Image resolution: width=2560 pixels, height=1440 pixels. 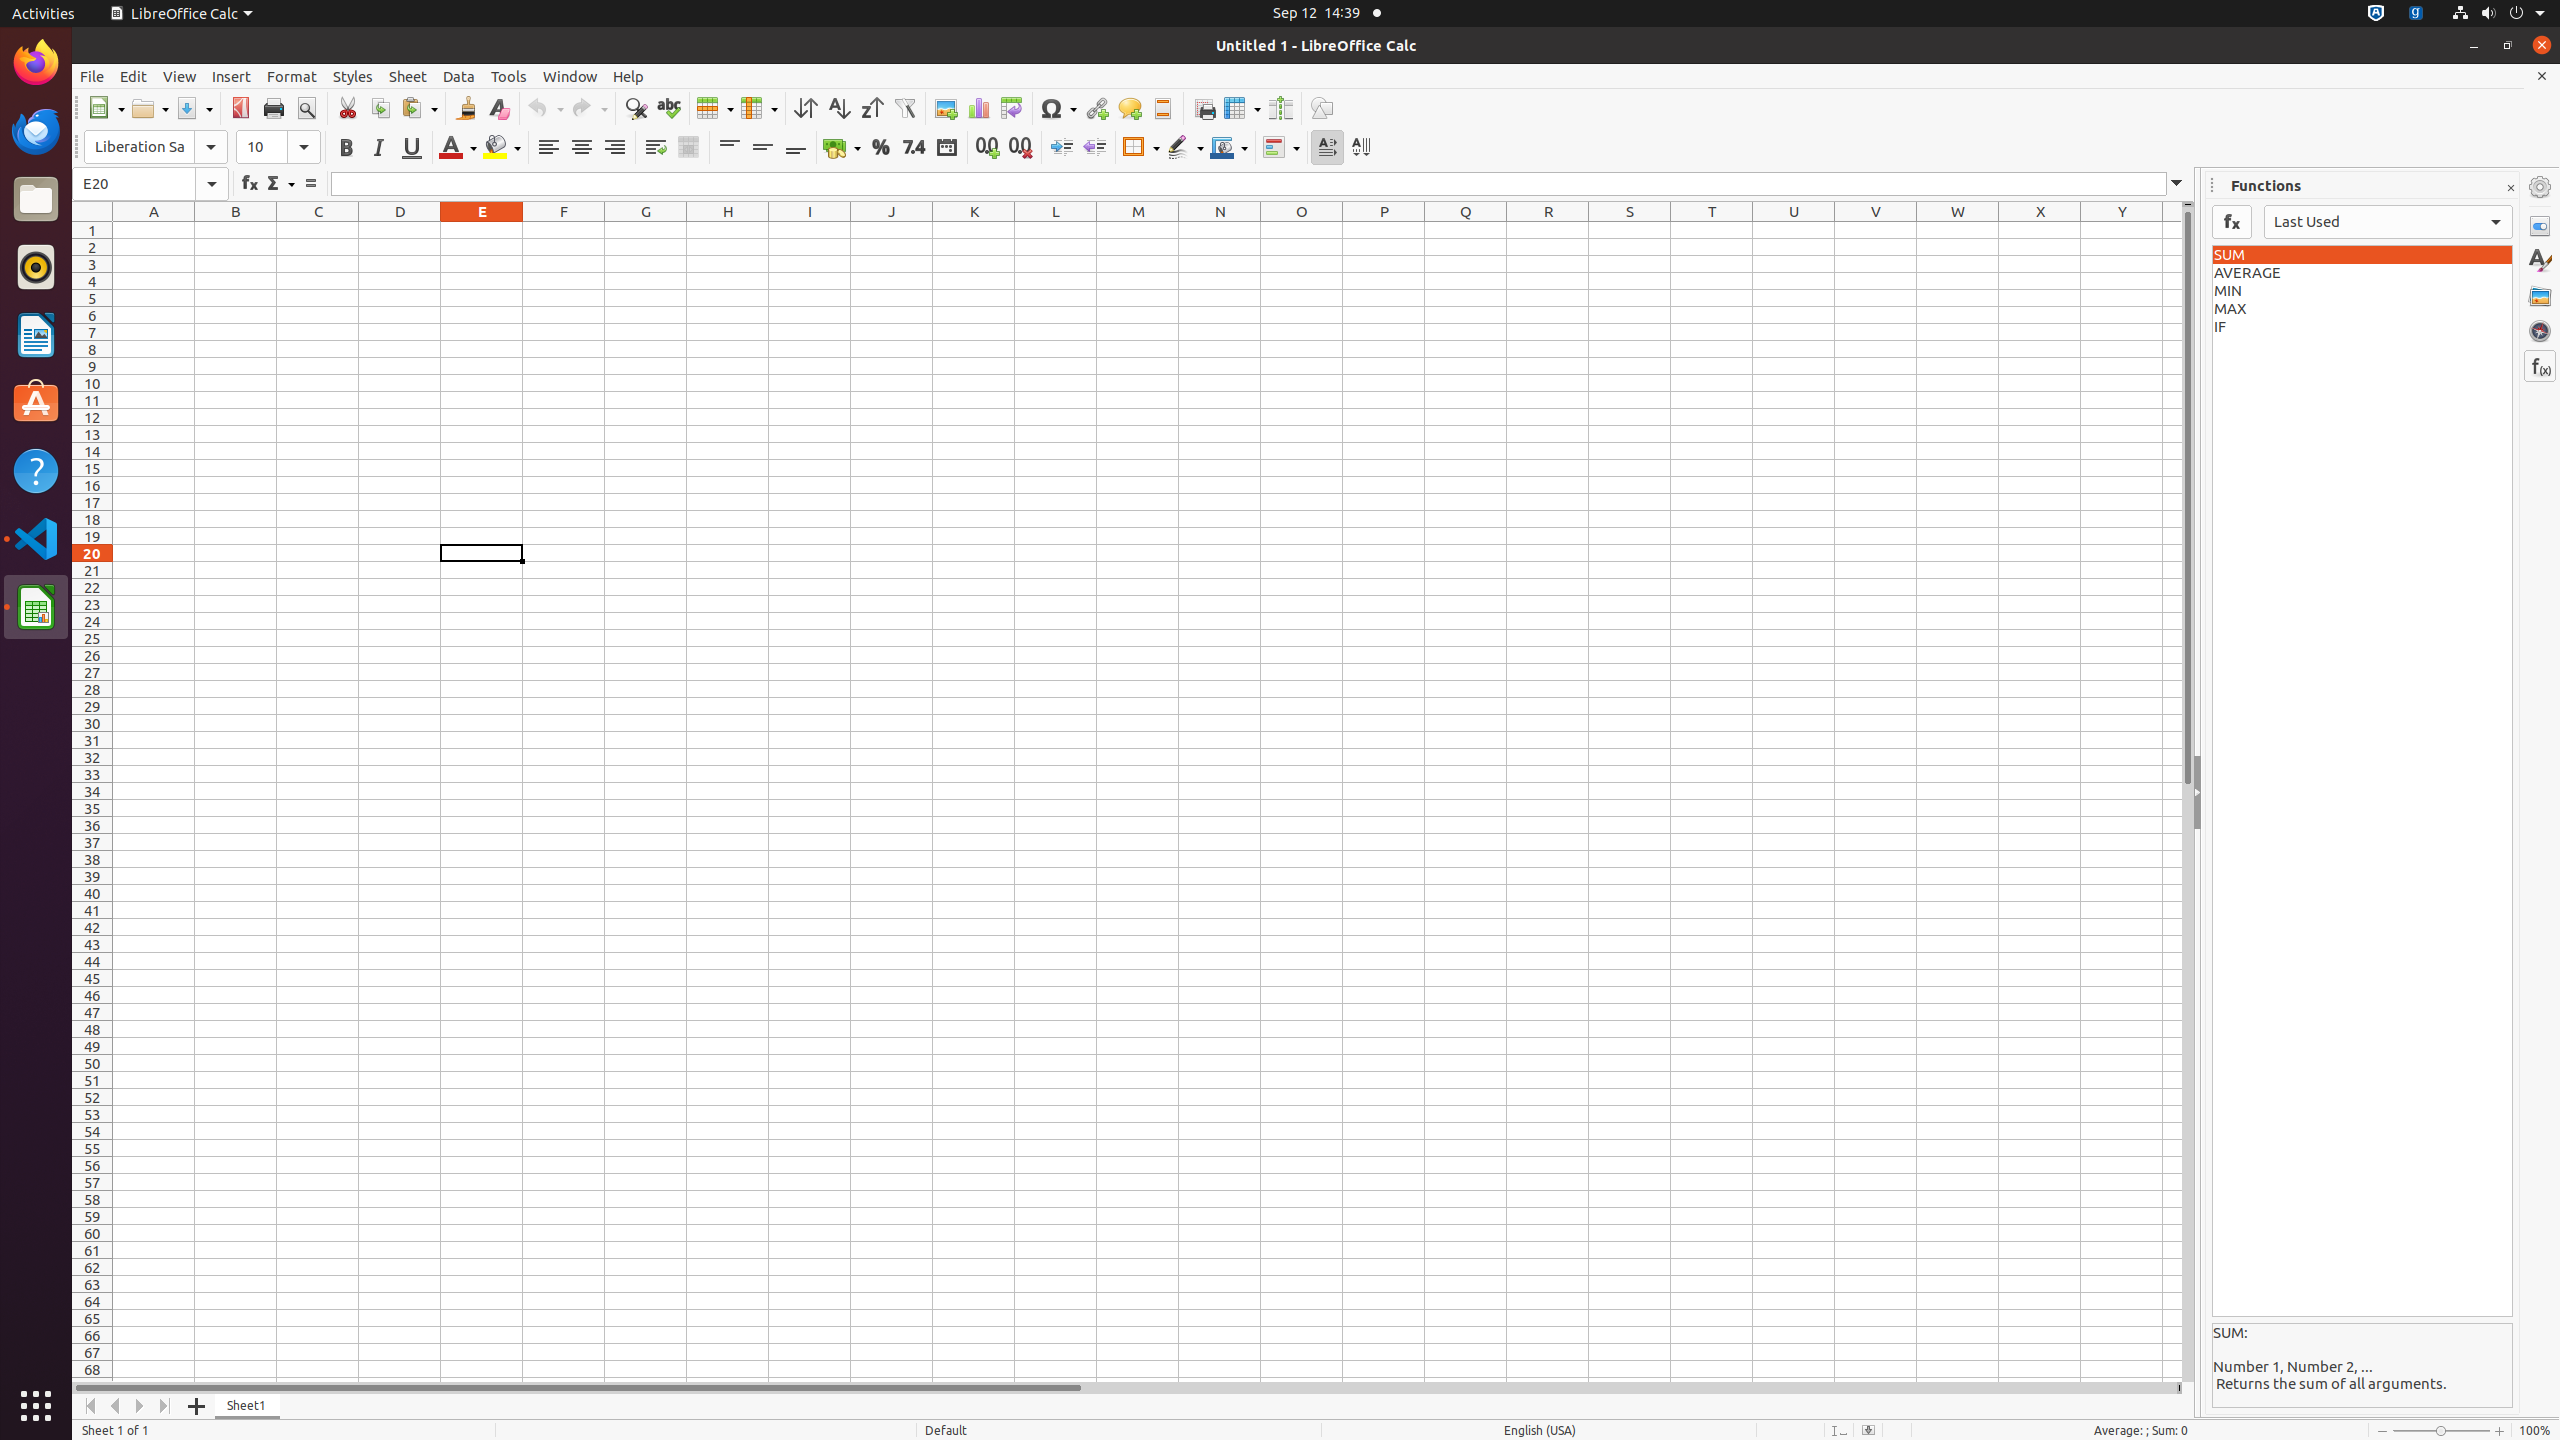 What do you see at coordinates (636, 108) in the screenshot?
I see `Find & Replace` at bounding box center [636, 108].